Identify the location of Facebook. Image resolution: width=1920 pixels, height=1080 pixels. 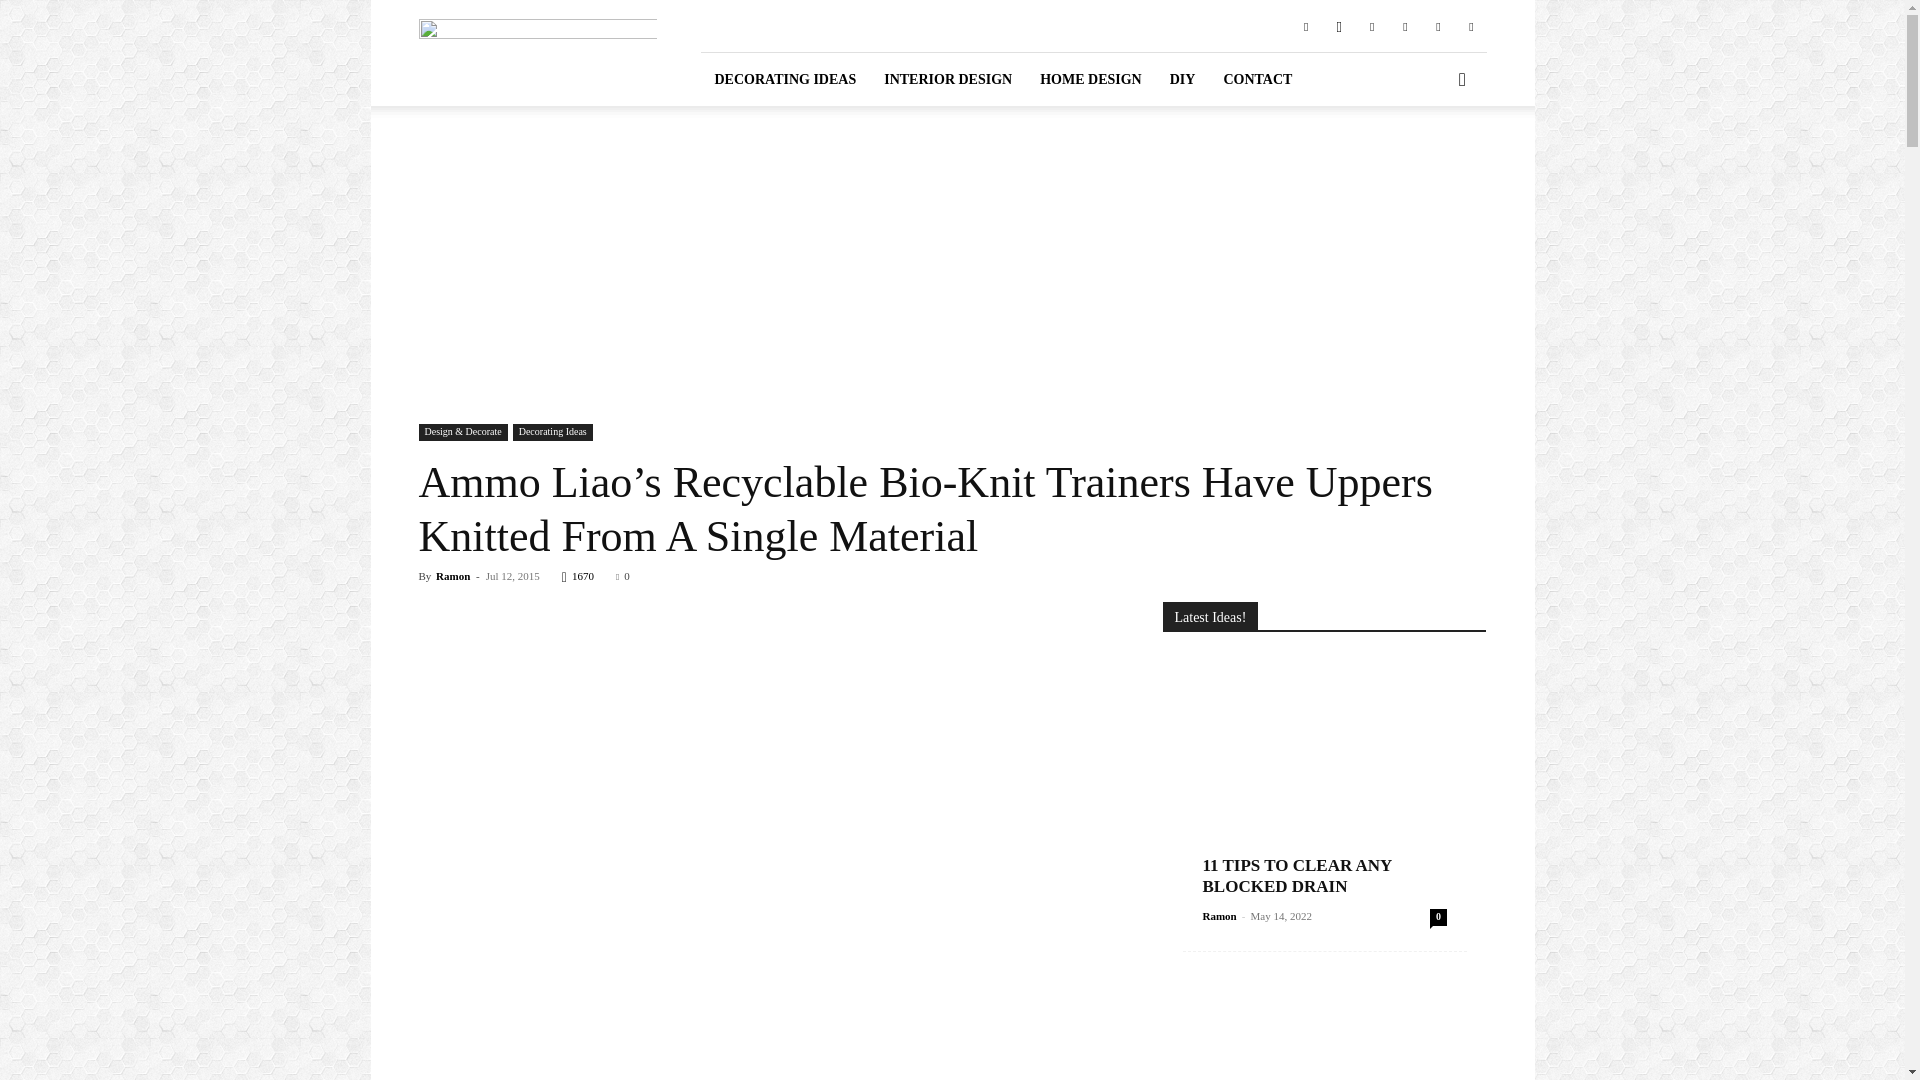
(1305, 25).